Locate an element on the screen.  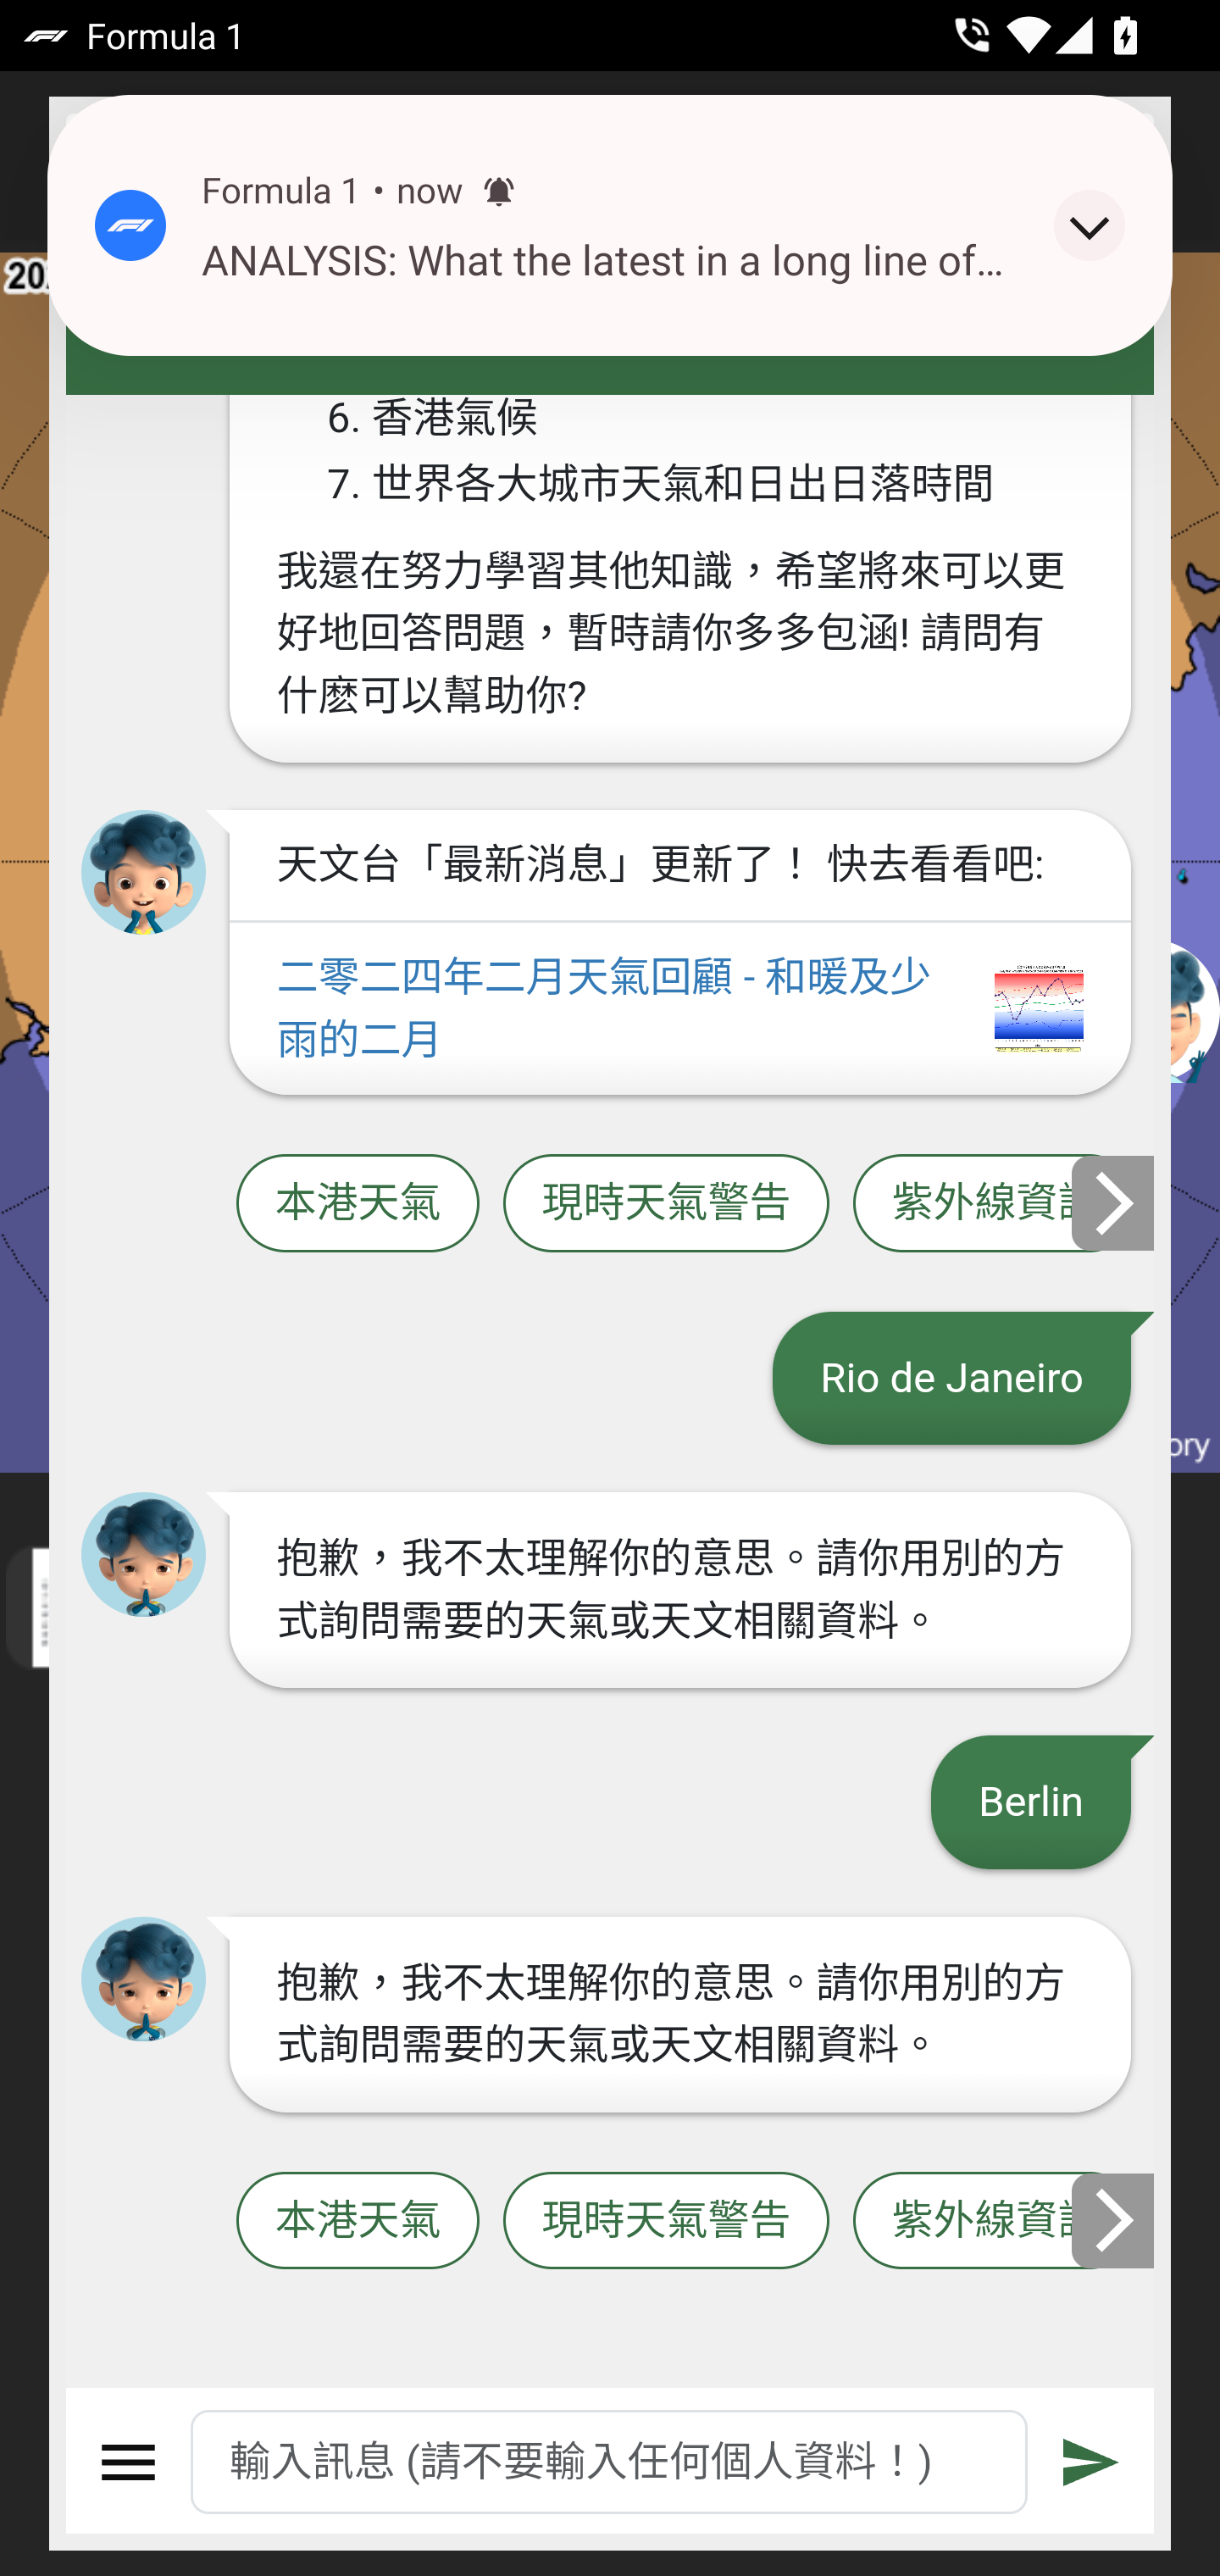
本港天氣 is located at coordinates (358, 1203).